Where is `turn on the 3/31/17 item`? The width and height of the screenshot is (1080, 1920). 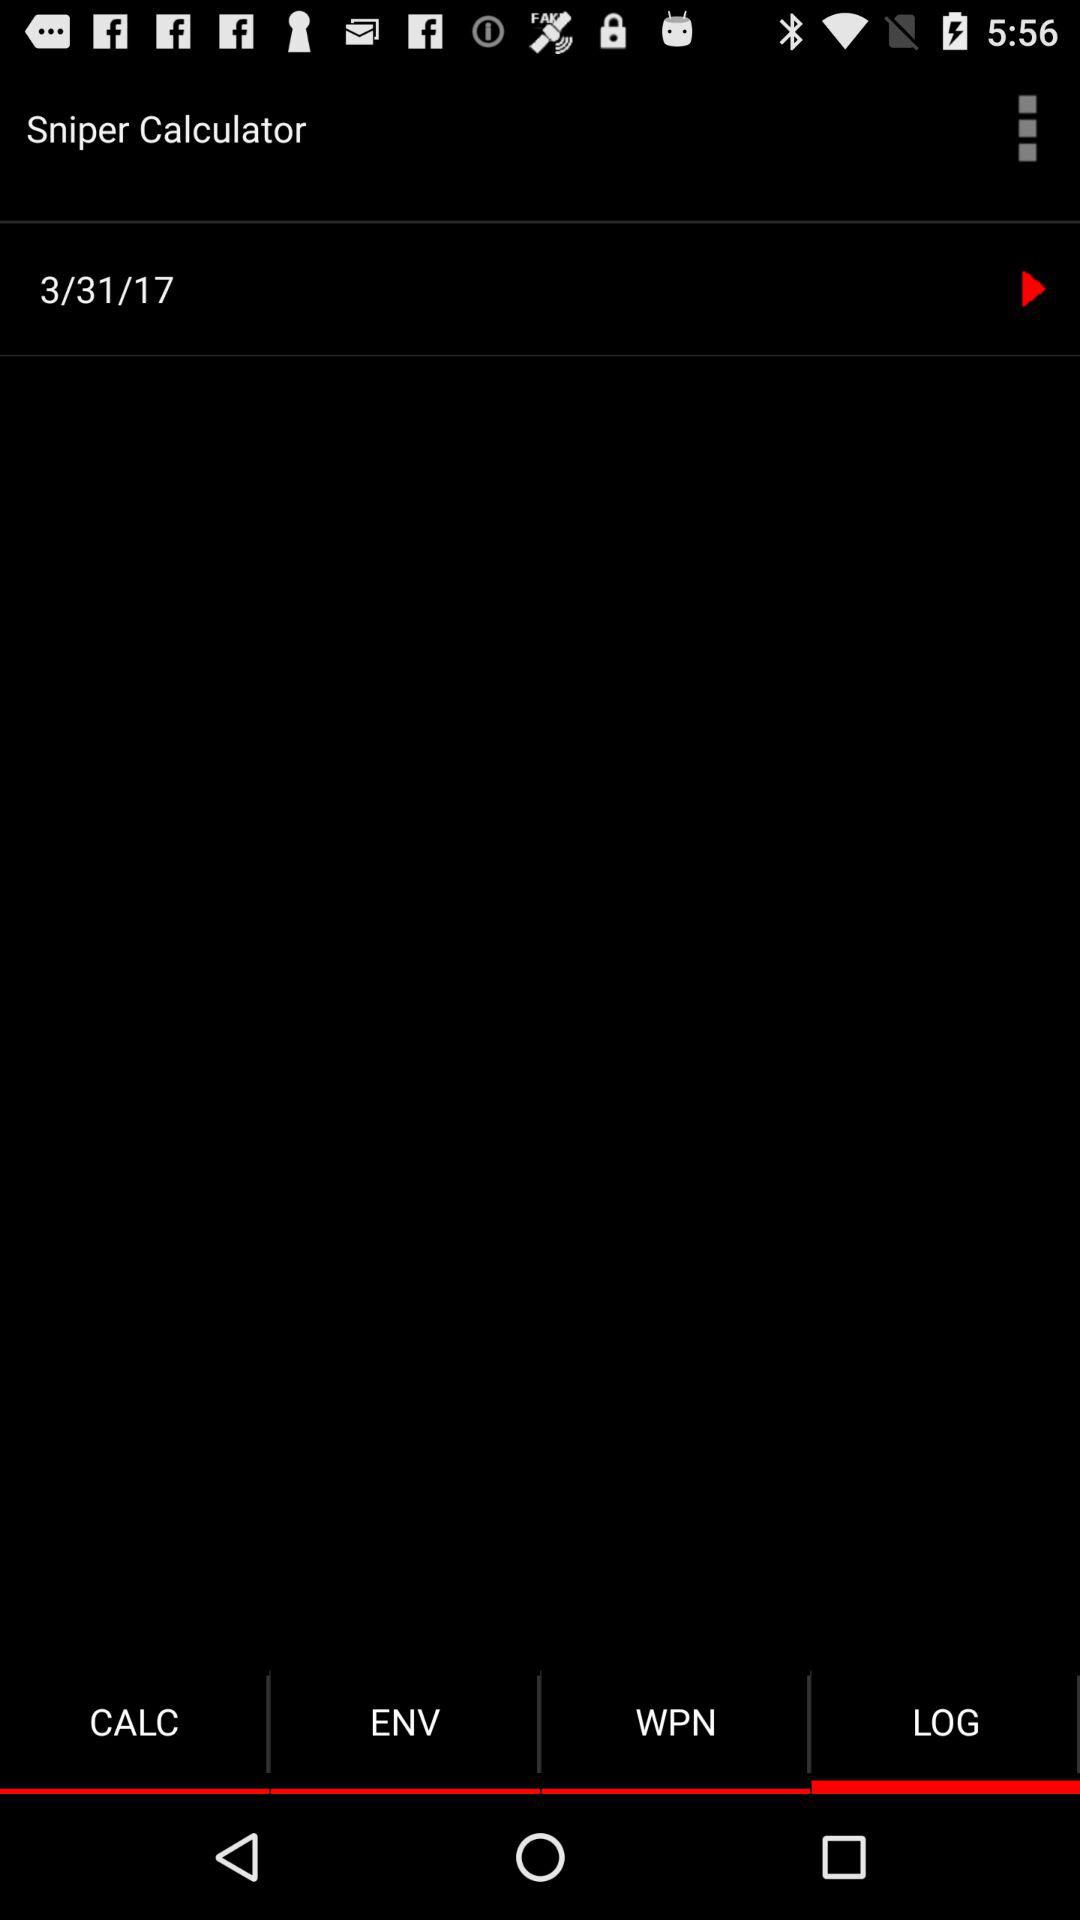 turn on the 3/31/17 item is located at coordinates (546, 288).